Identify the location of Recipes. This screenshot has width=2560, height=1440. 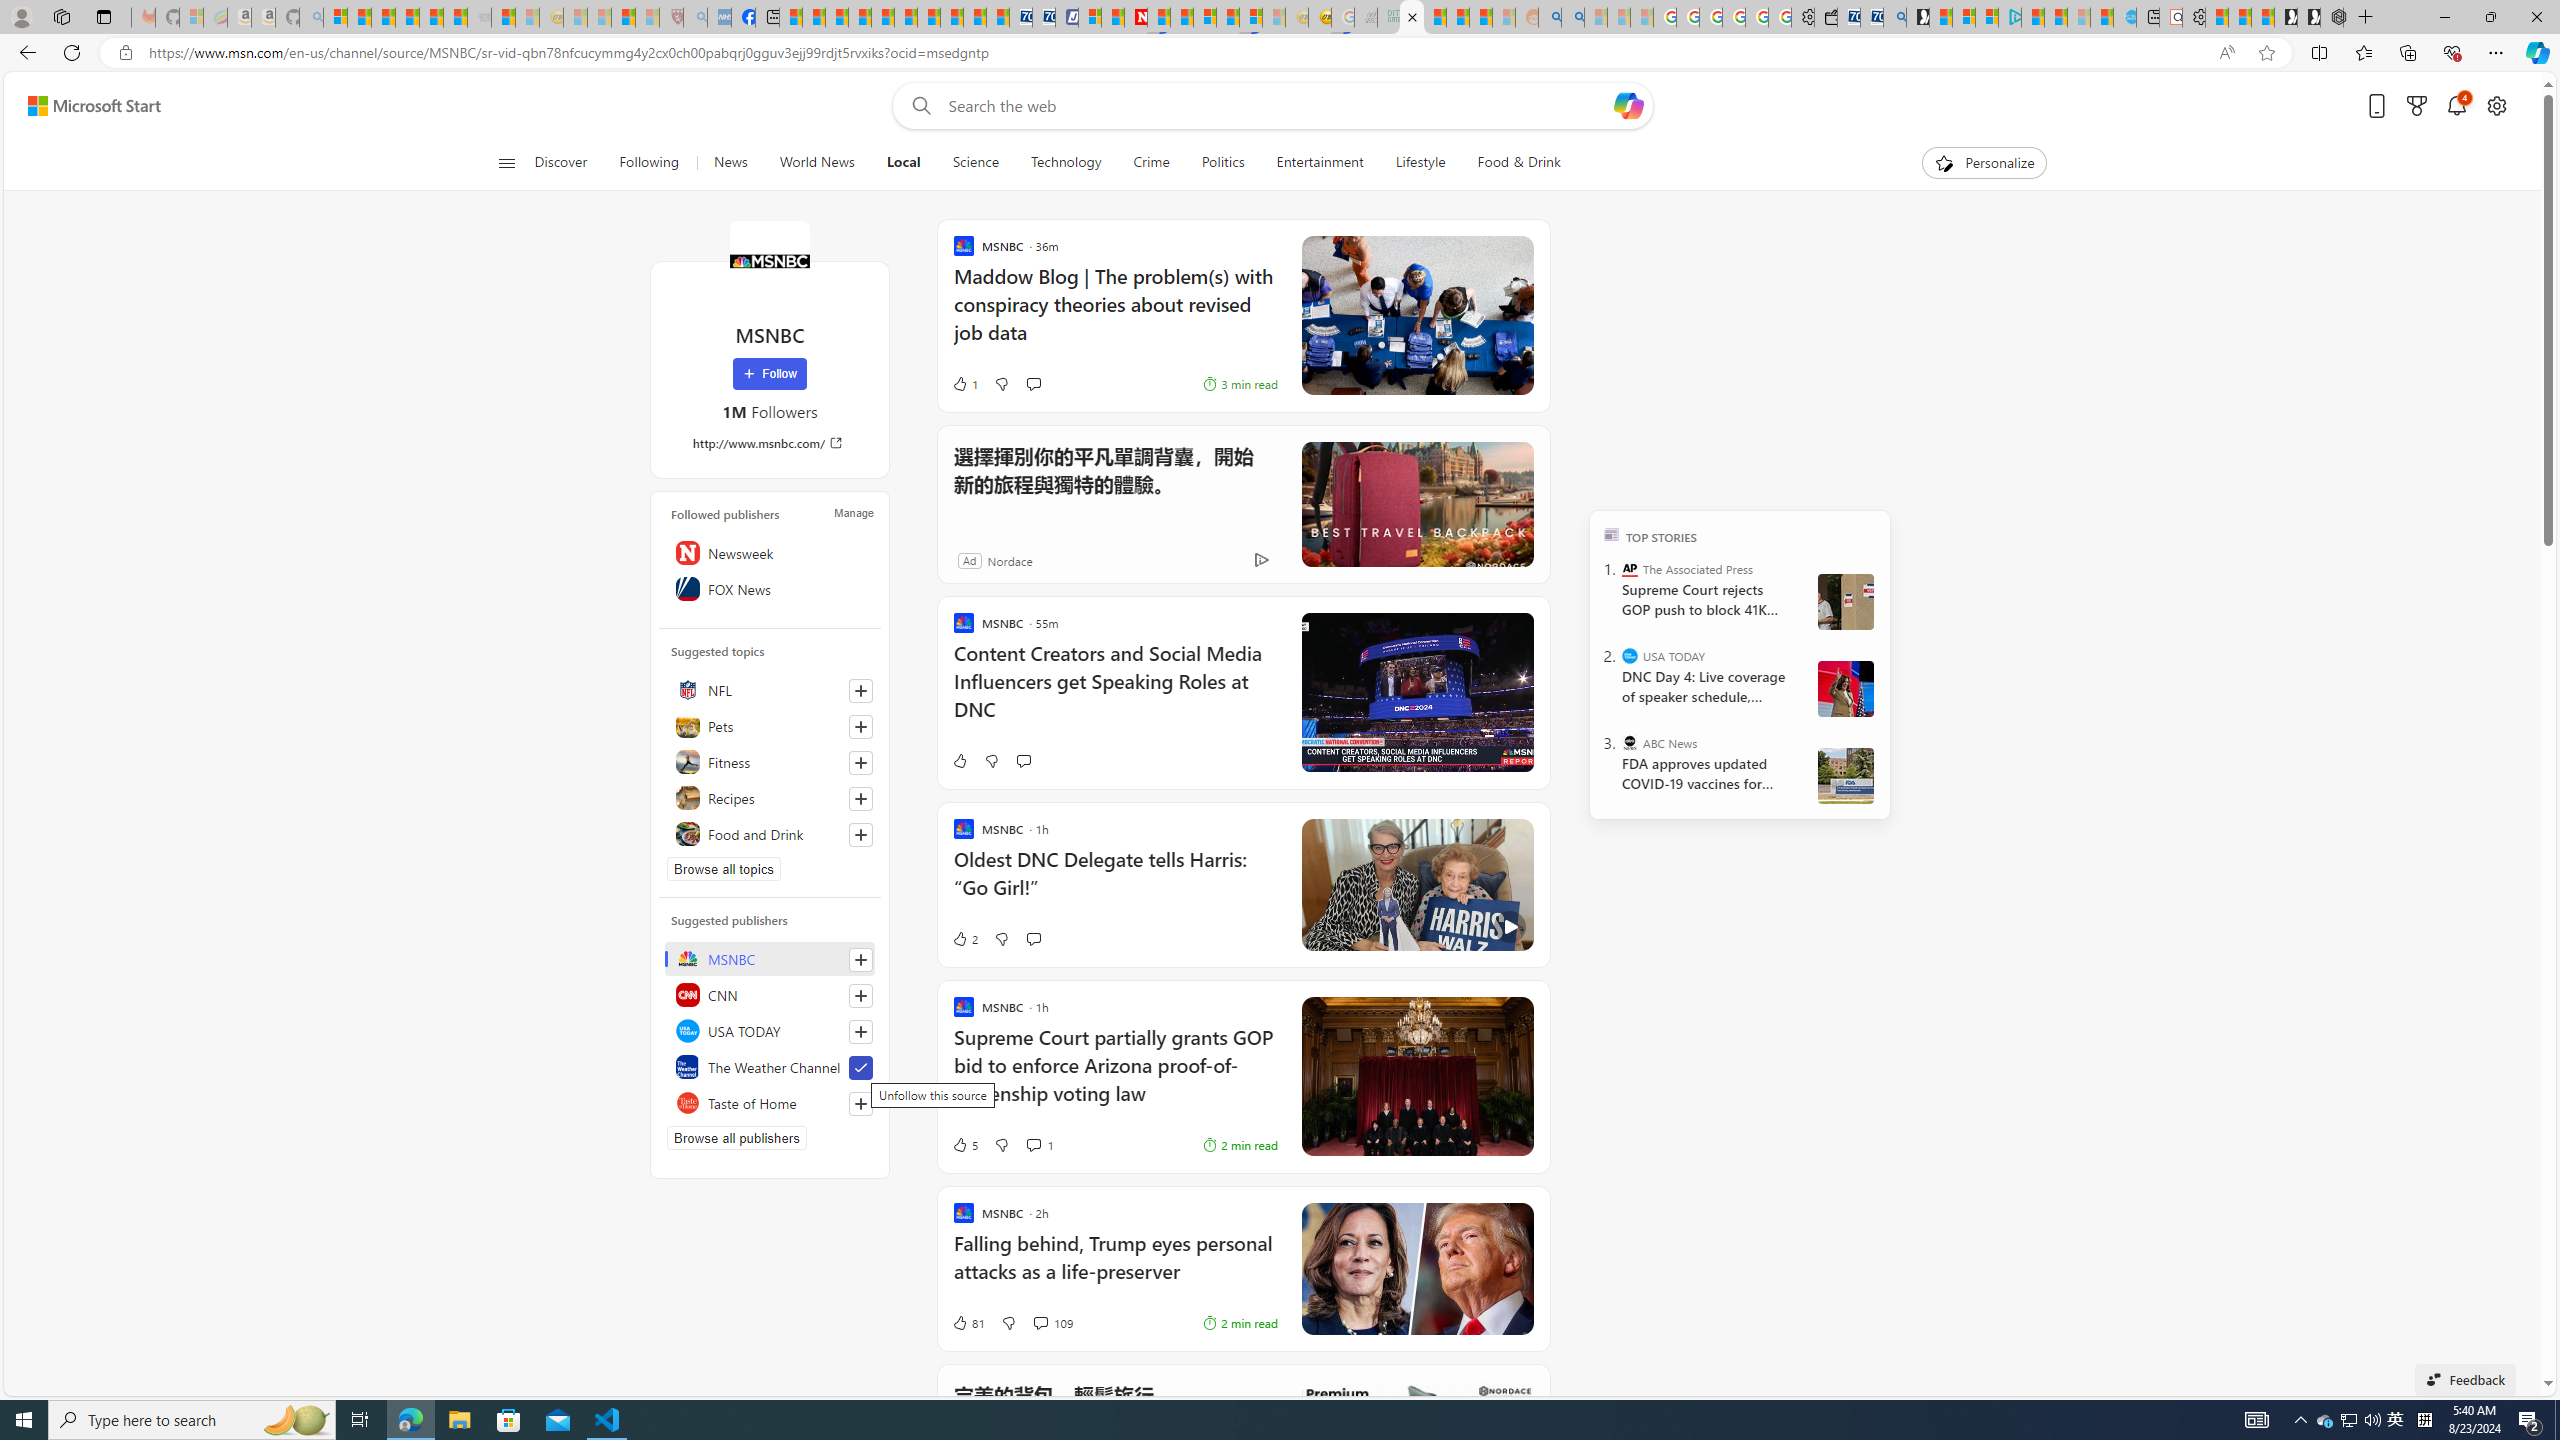
(770, 798).